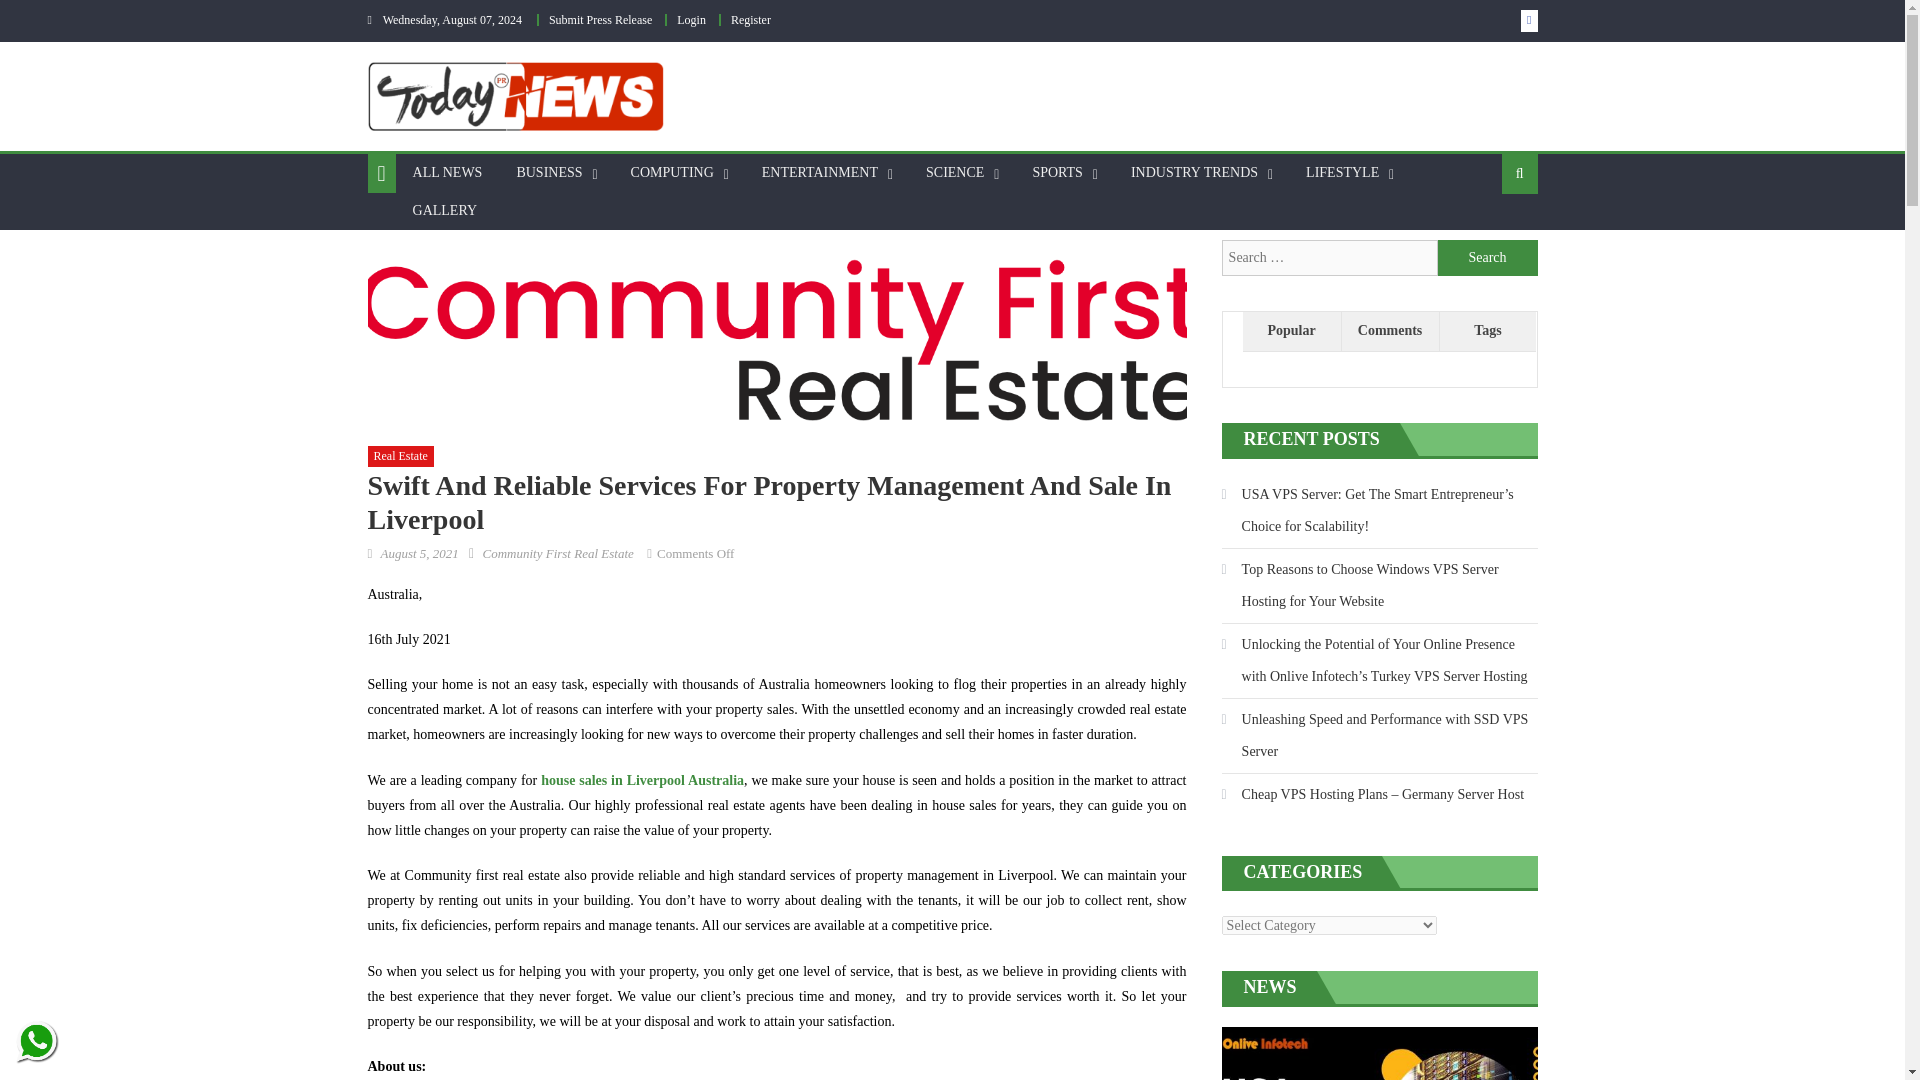  Describe the element at coordinates (751, 20) in the screenshot. I see `Register` at that location.